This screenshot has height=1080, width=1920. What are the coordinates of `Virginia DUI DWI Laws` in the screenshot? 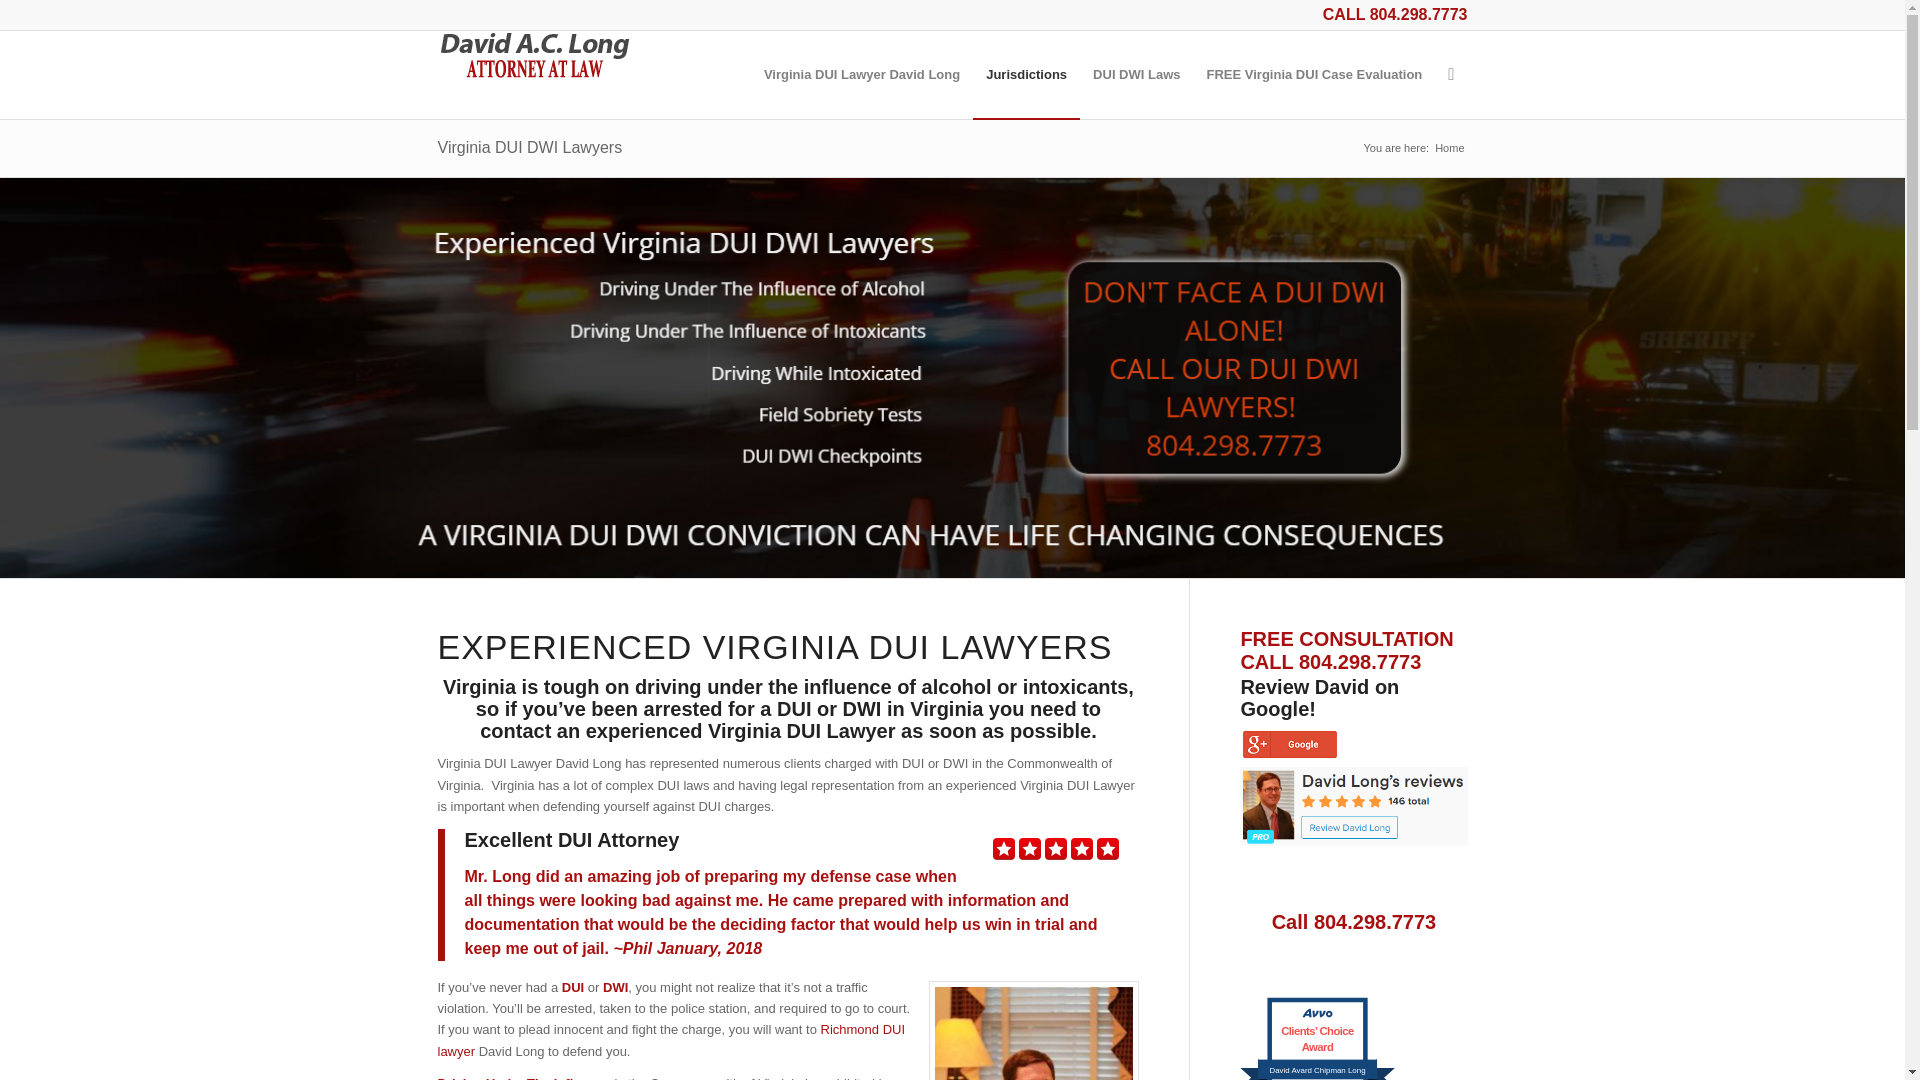 It's located at (1136, 74).